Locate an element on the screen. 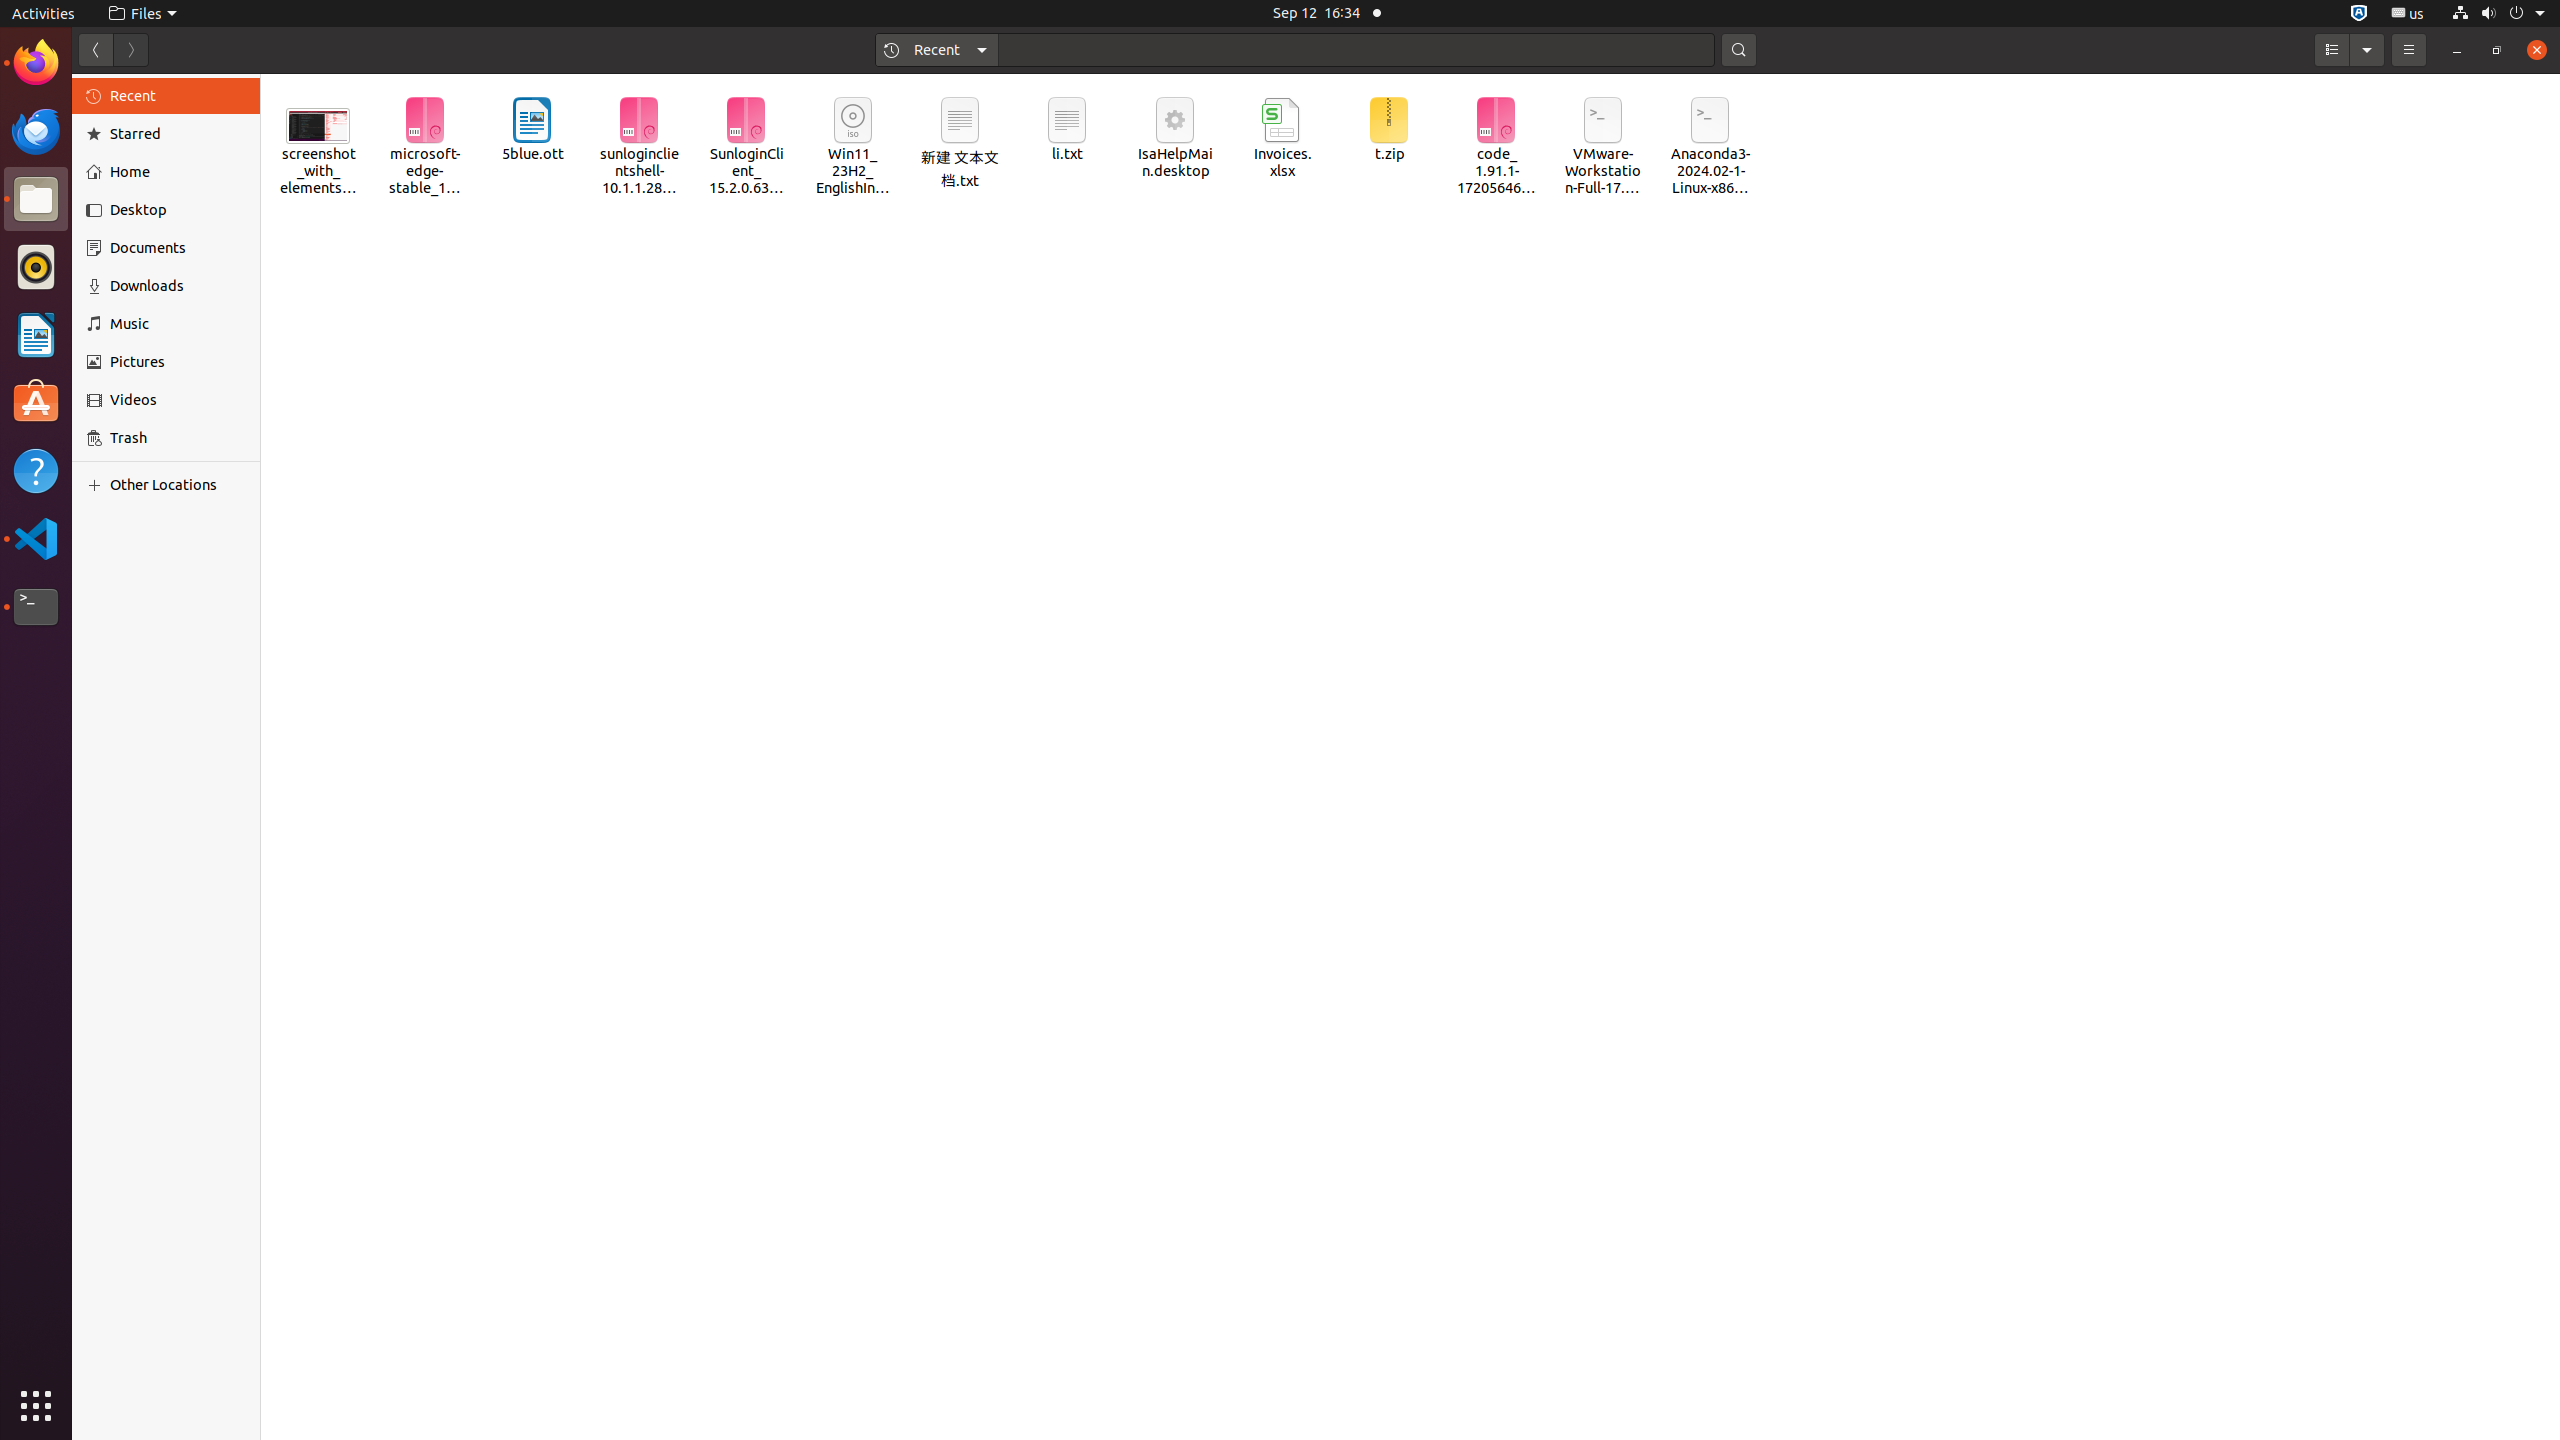  IsaHelpMain.desktop is located at coordinates (1175, 138).